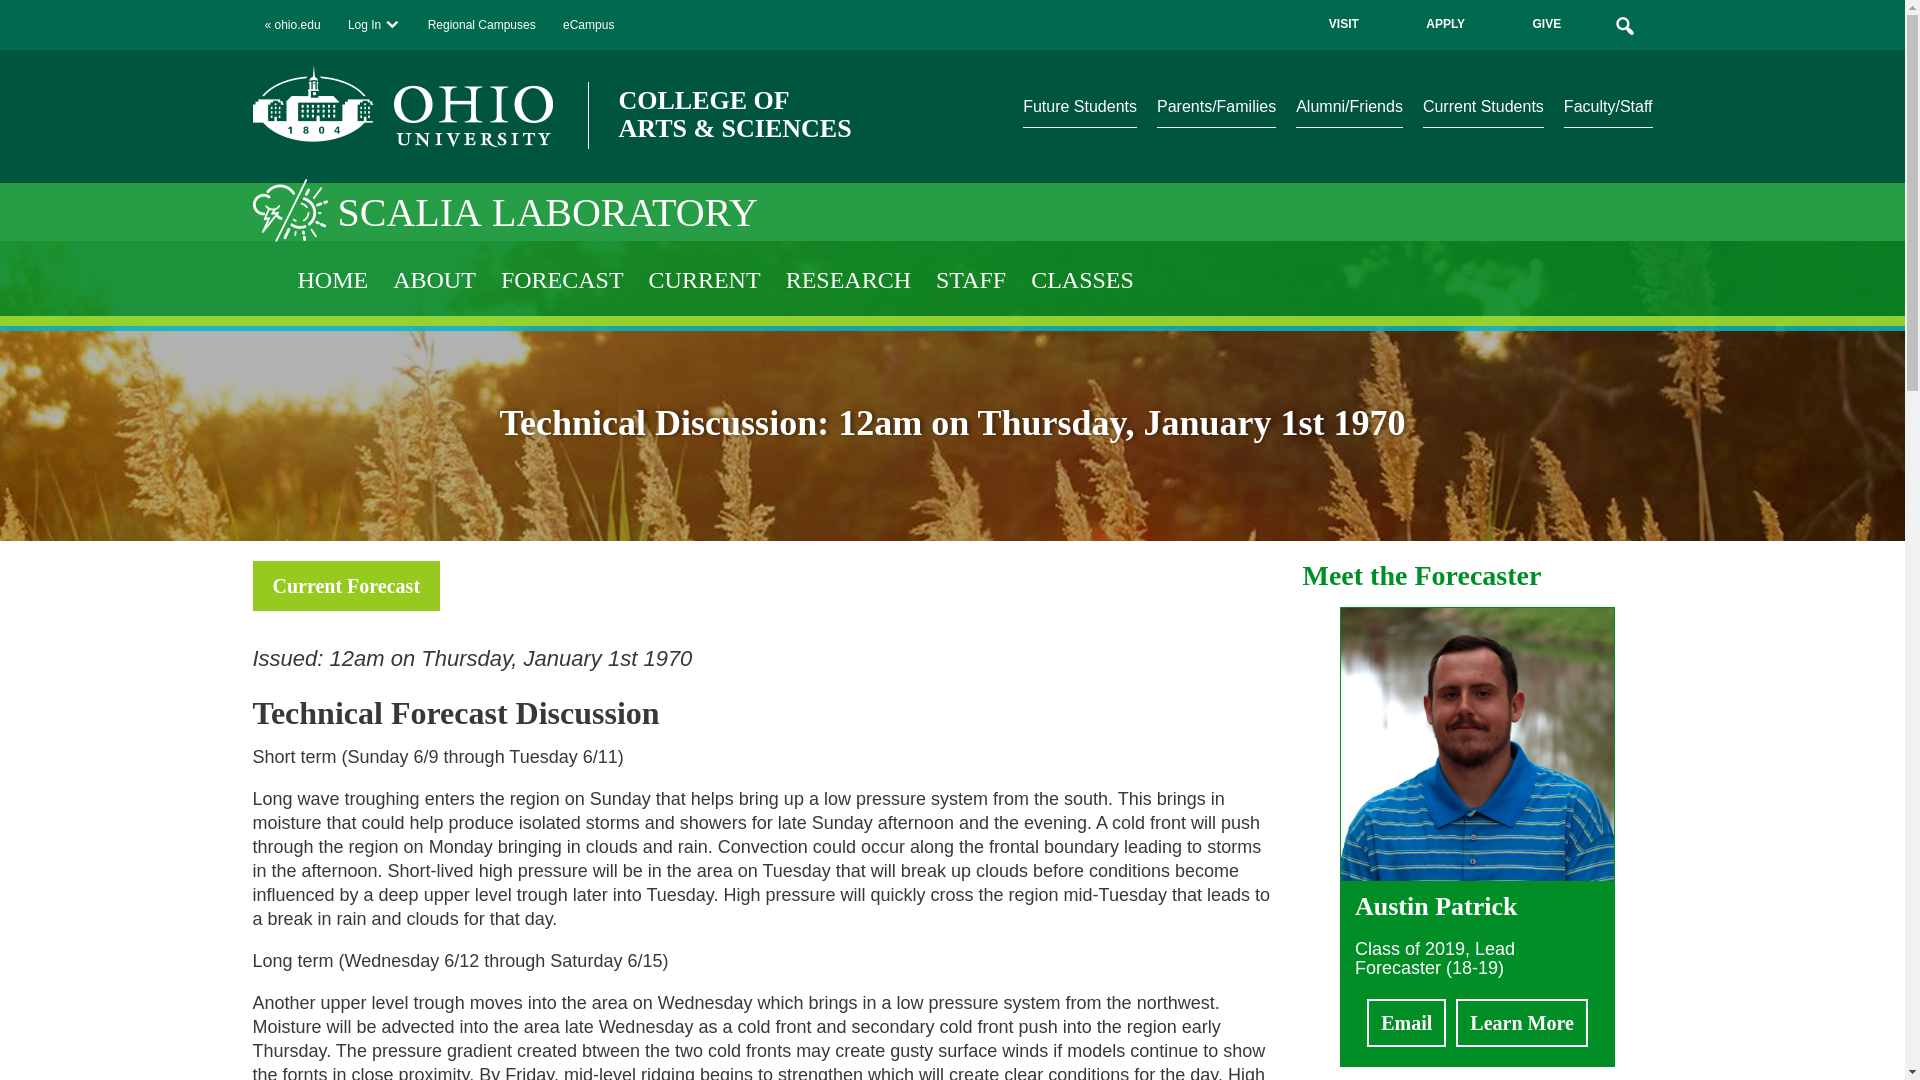 Image resolution: width=1920 pixels, height=1080 pixels. Describe the element at coordinates (294, 209) in the screenshot. I see `Return to the Scalia Lab homepage.` at that location.